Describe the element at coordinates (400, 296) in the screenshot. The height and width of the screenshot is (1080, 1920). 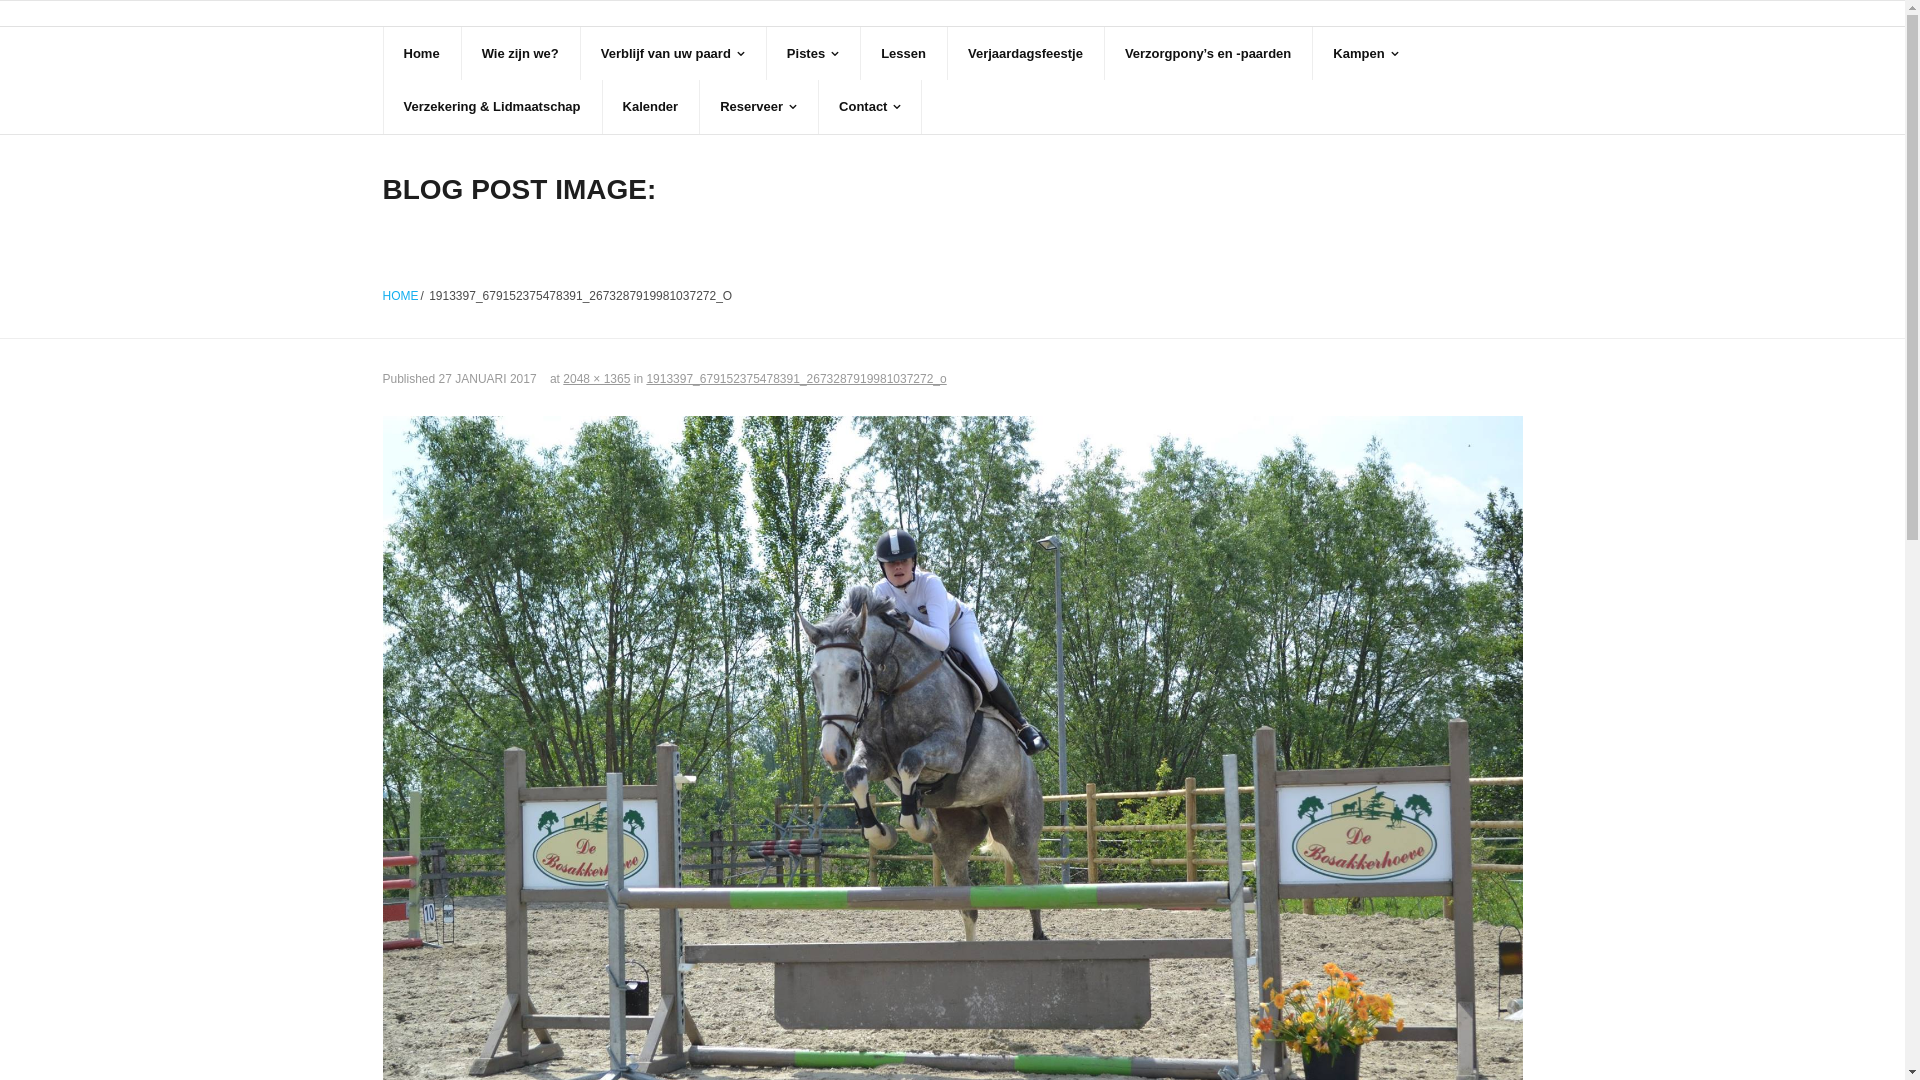
I see `HOME` at that location.